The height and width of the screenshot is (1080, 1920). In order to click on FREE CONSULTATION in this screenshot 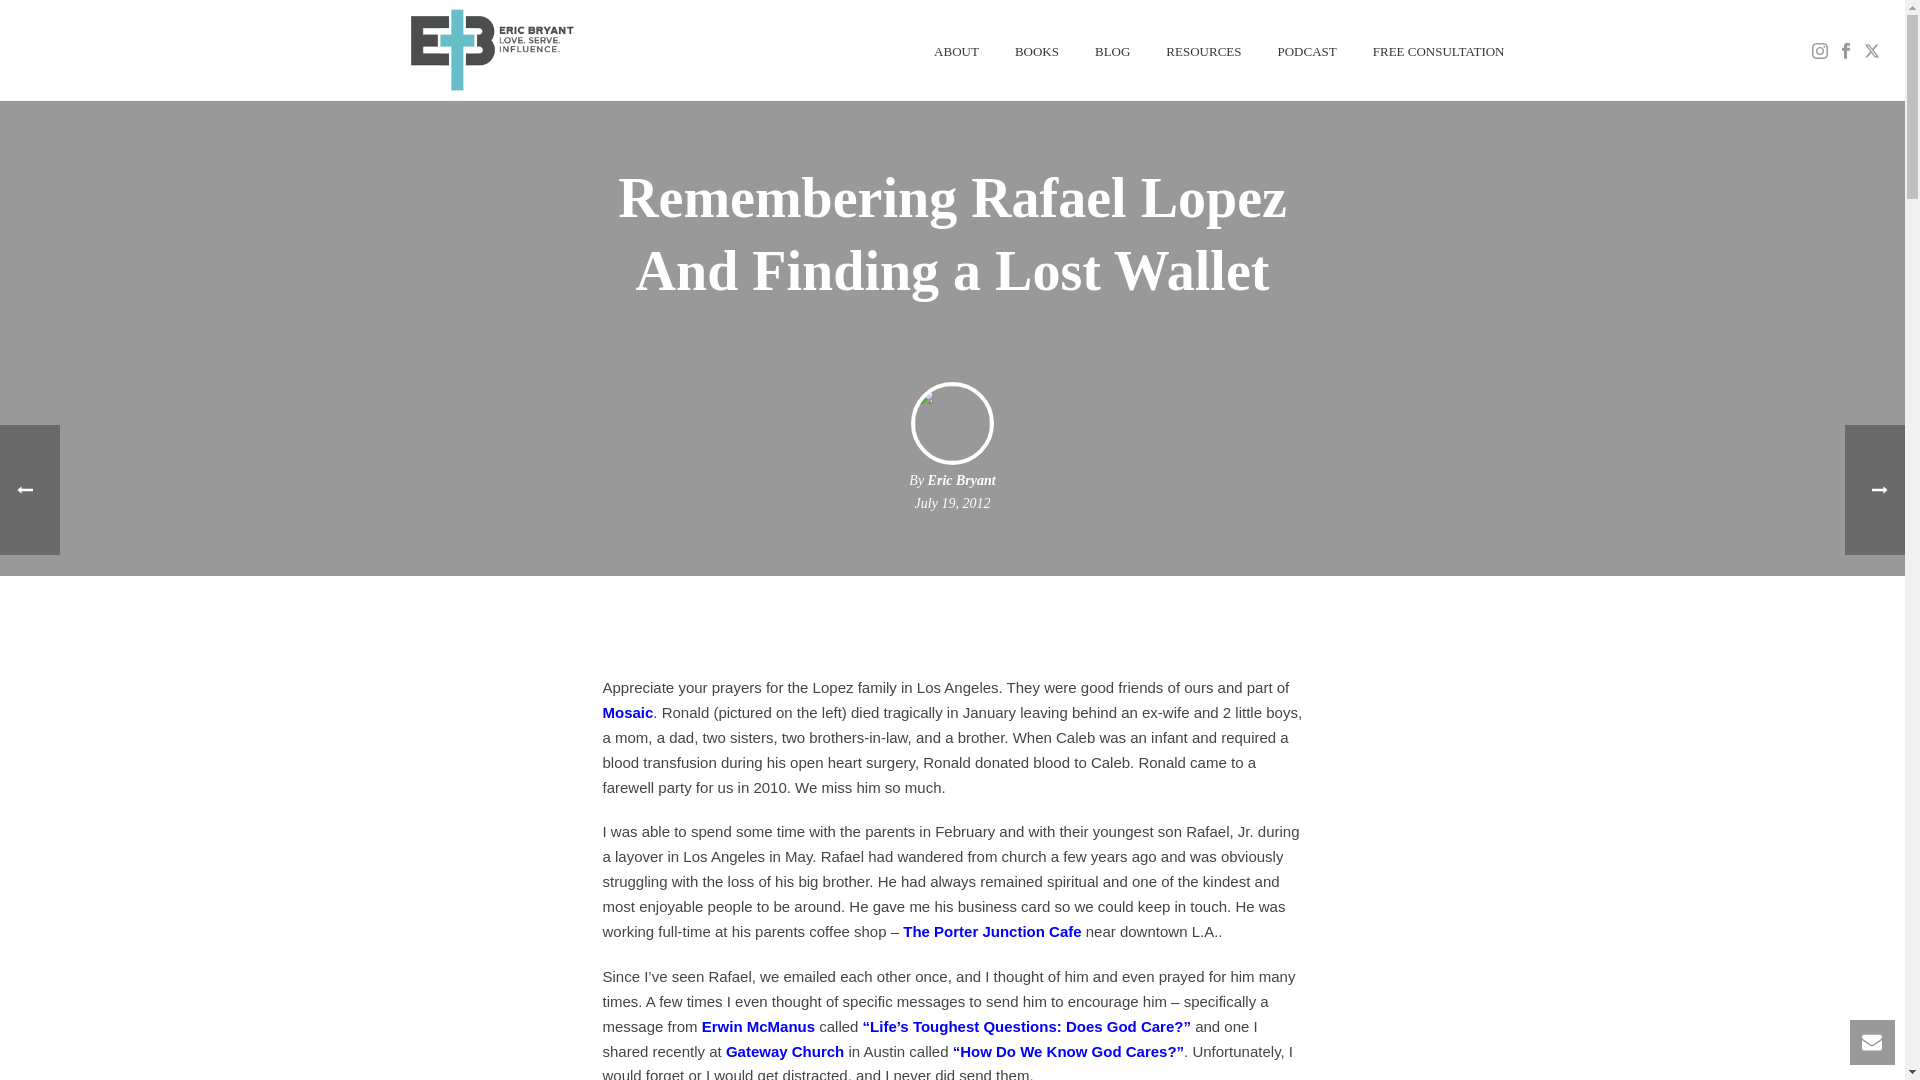, I will do `click(1438, 50)`.